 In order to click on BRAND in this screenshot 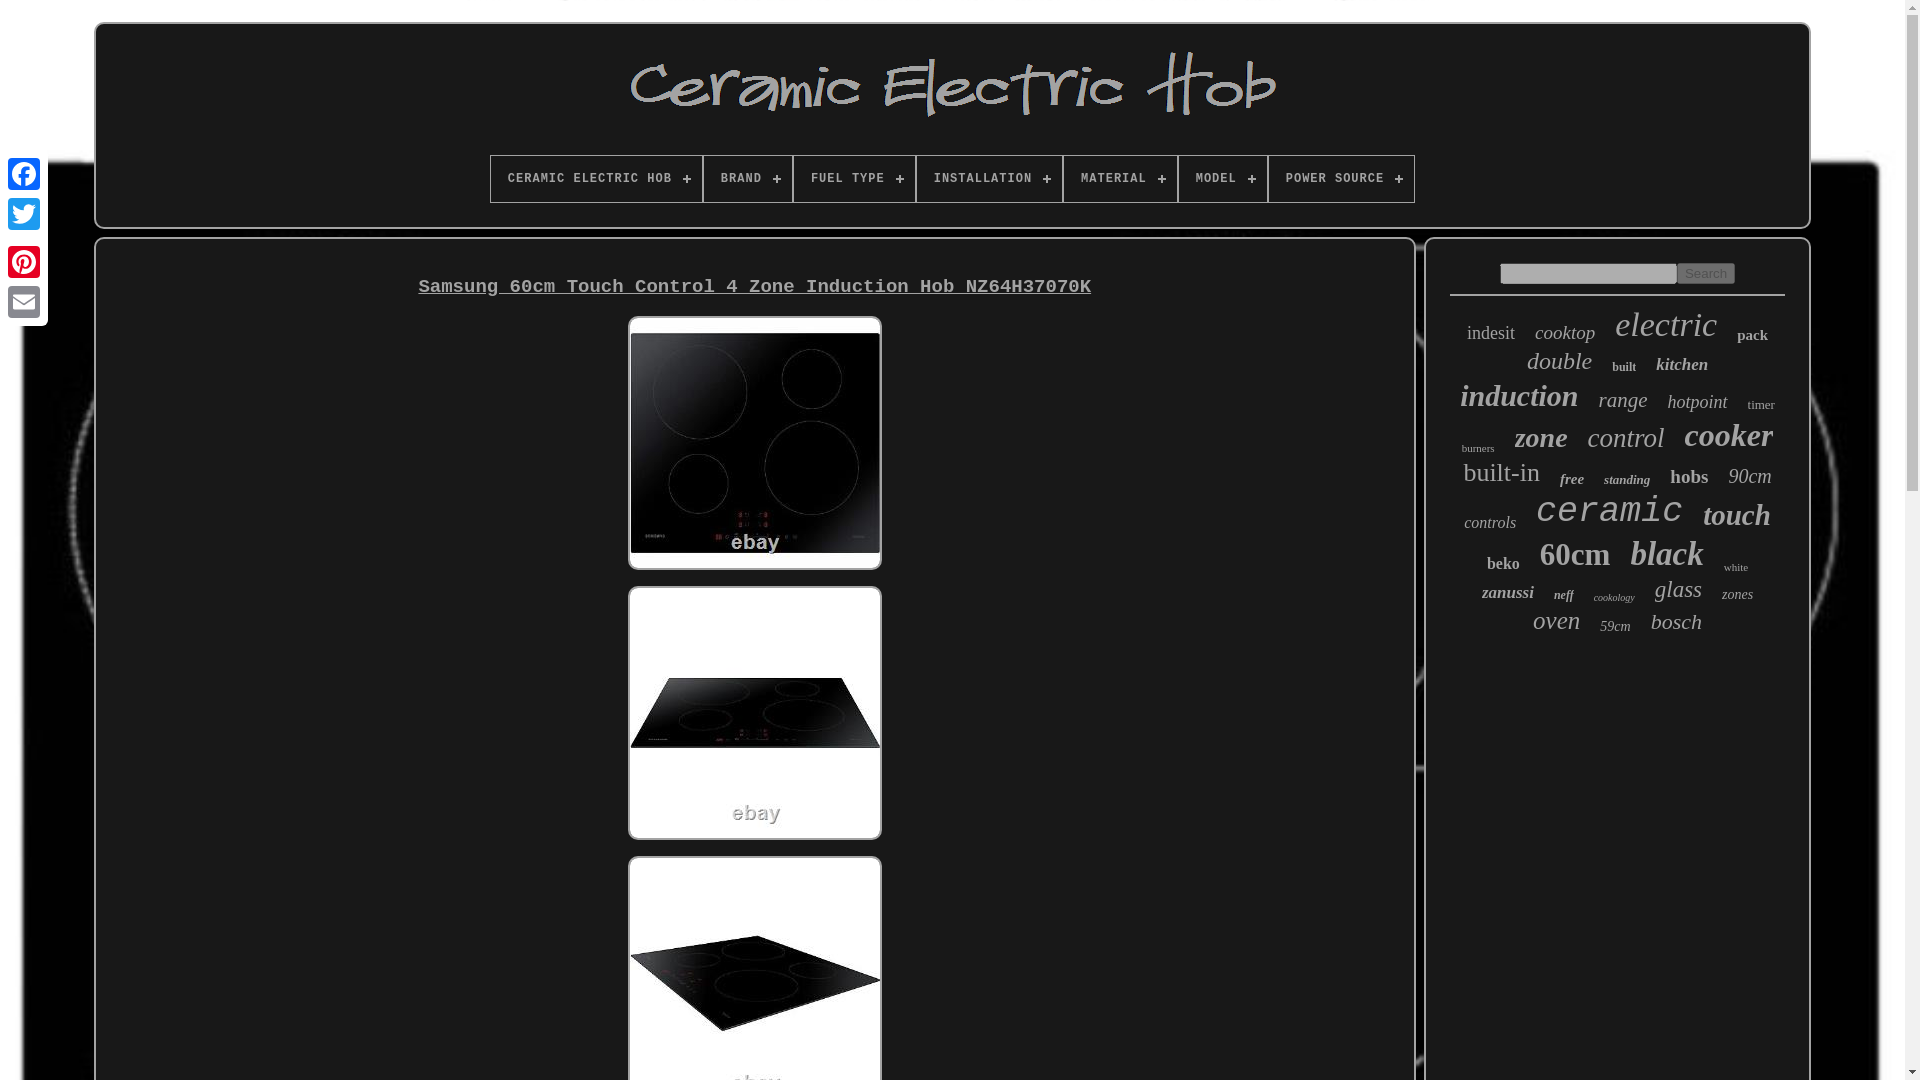, I will do `click(748, 178)`.